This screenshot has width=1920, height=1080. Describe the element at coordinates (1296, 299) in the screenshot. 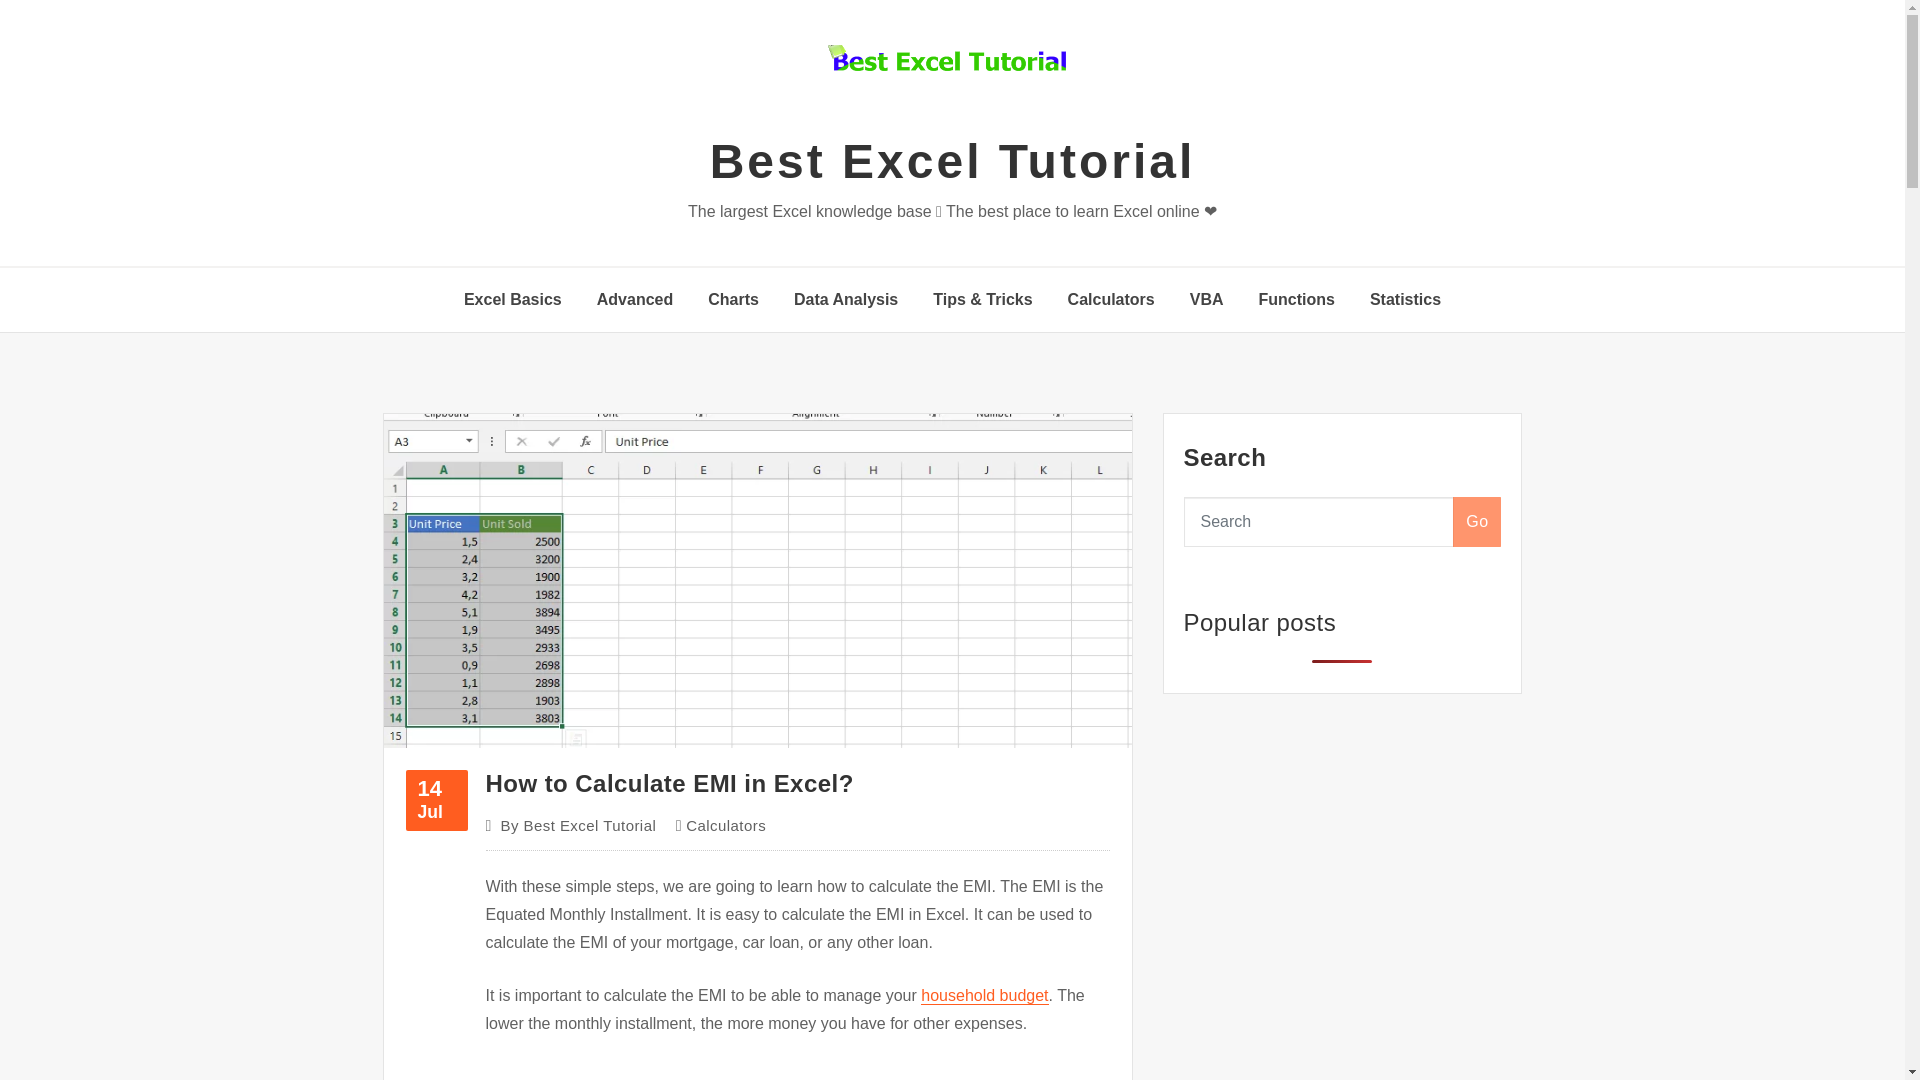

I see `Functions` at that location.